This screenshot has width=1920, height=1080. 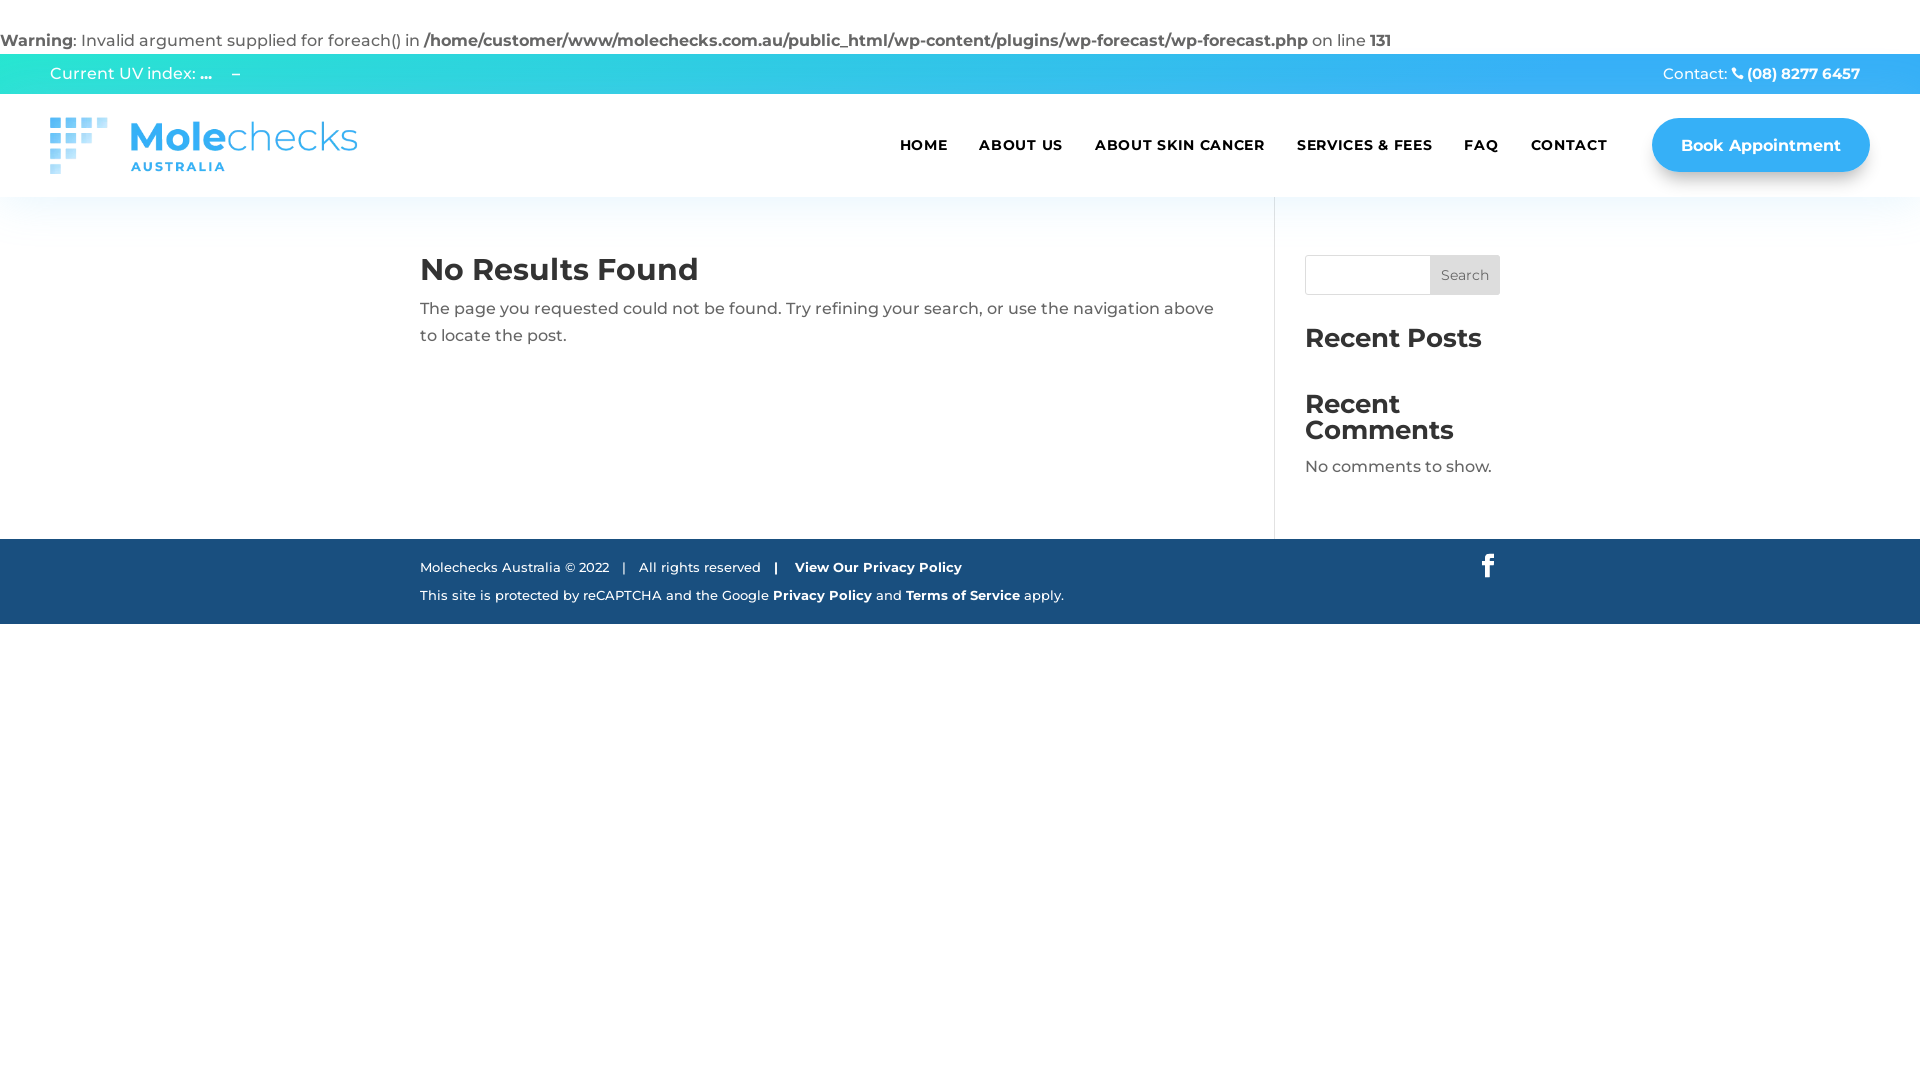 What do you see at coordinates (1481, 146) in the screenshot?
I see `FAQ` at bounding box center [1481, 146].